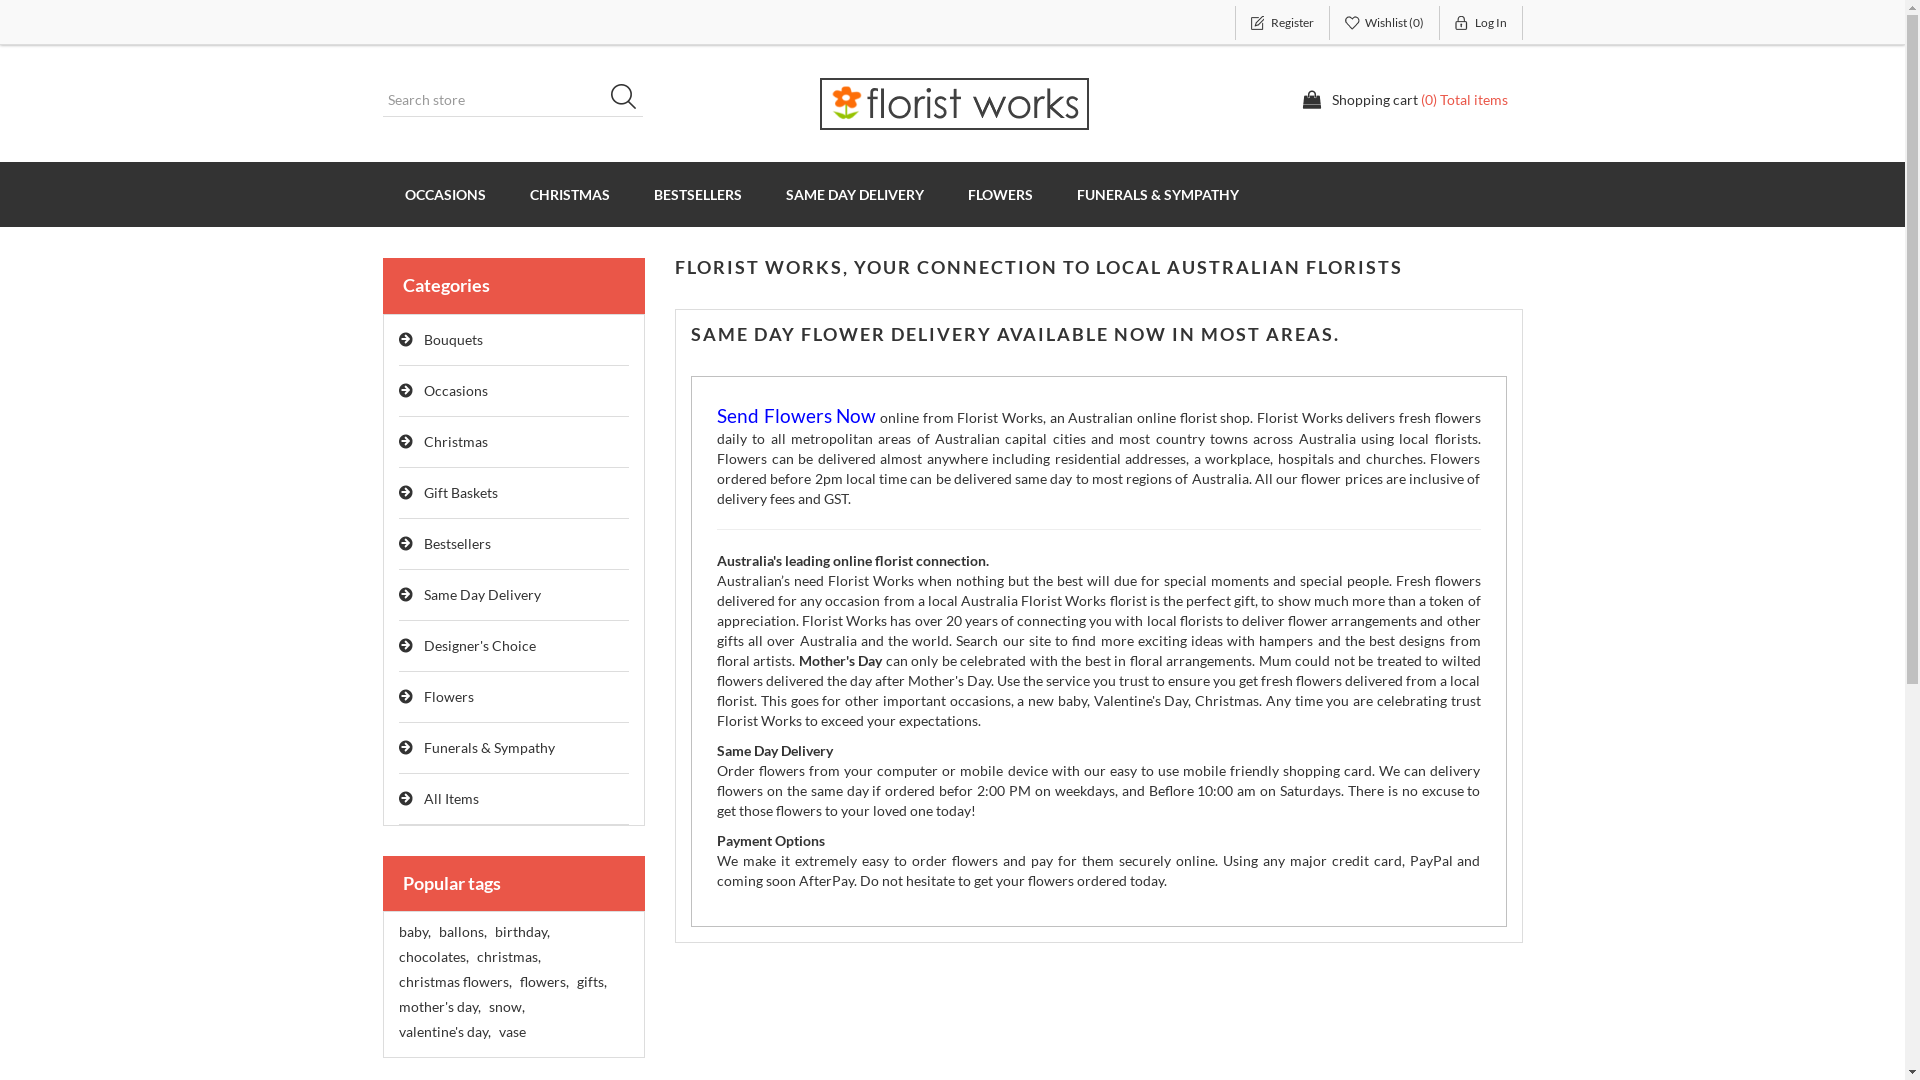 The height and width of the screenshot is (1080, 1920). What do you see at coordinates (1405, 100) in the screenshot?
I see `Shopping cart (0) Total items` at bounding box center [1405, 100].